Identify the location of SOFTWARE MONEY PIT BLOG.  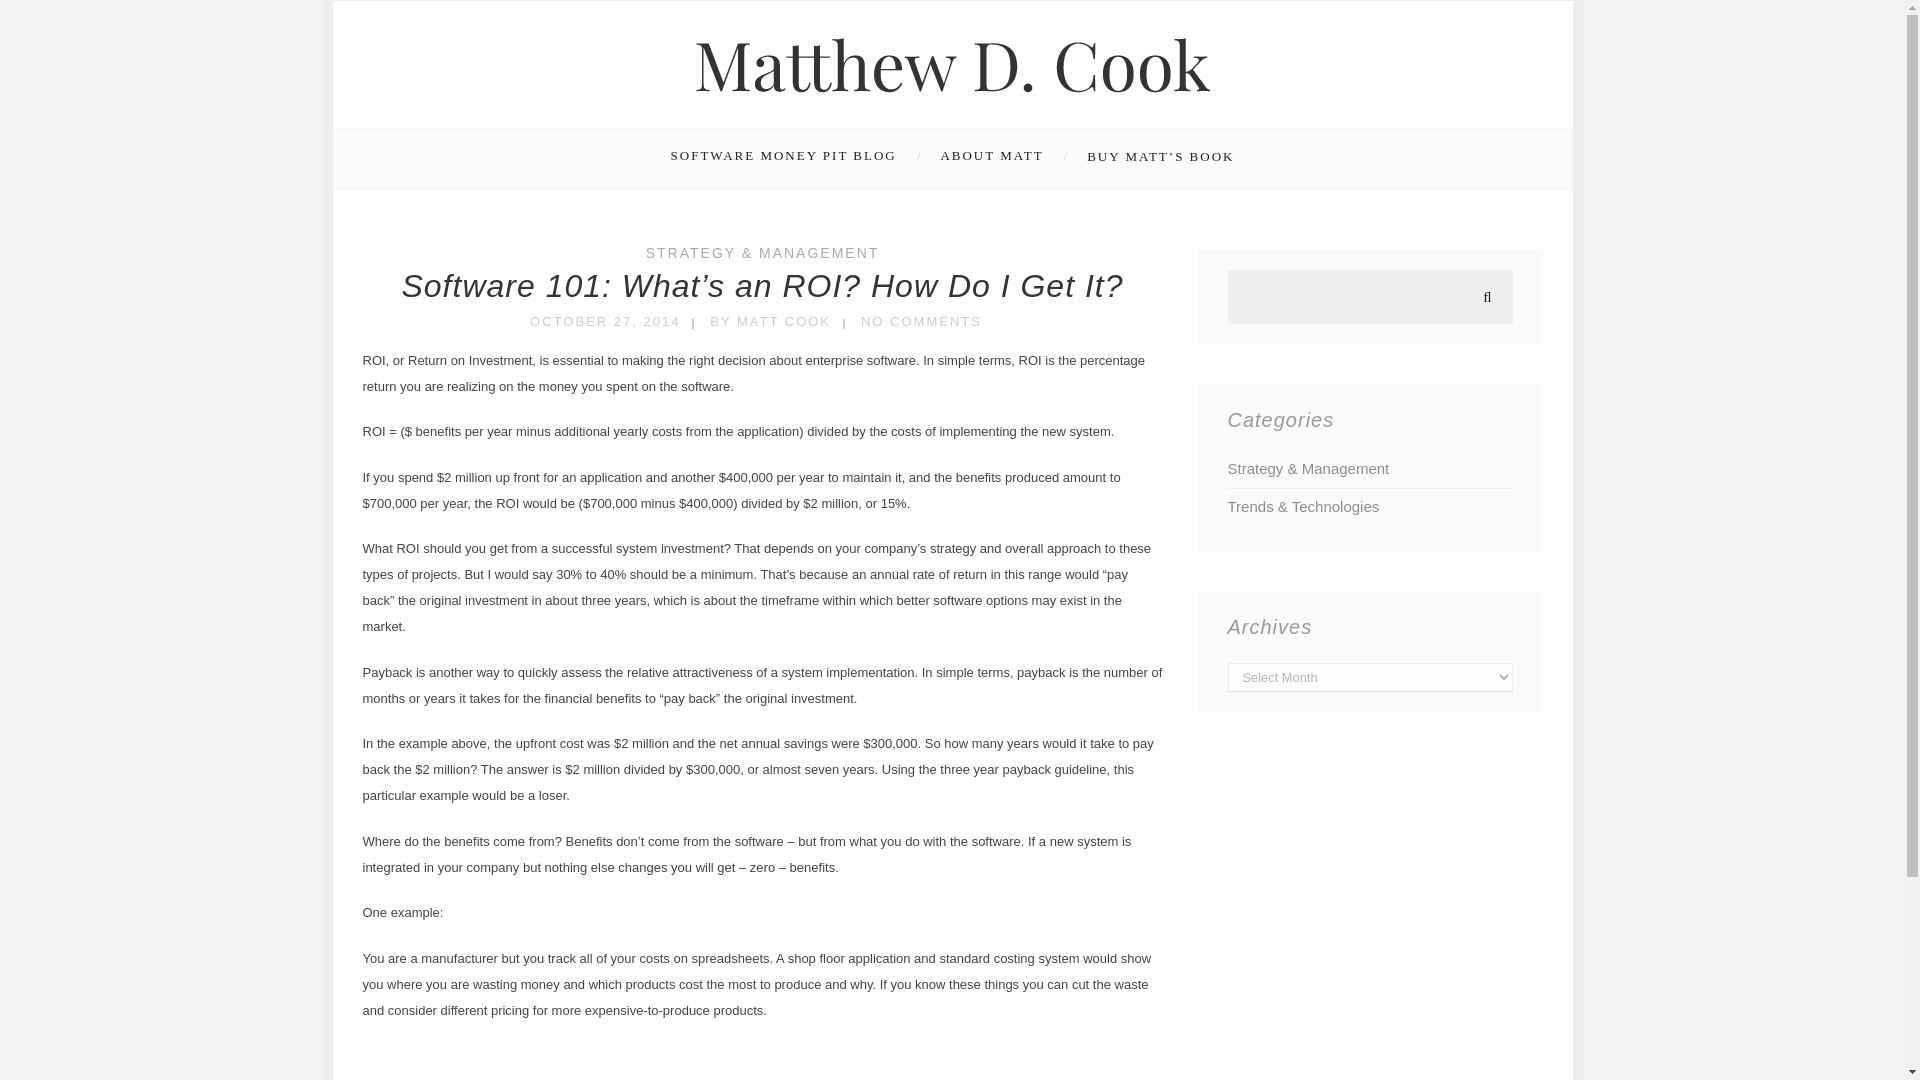
(798, 158).